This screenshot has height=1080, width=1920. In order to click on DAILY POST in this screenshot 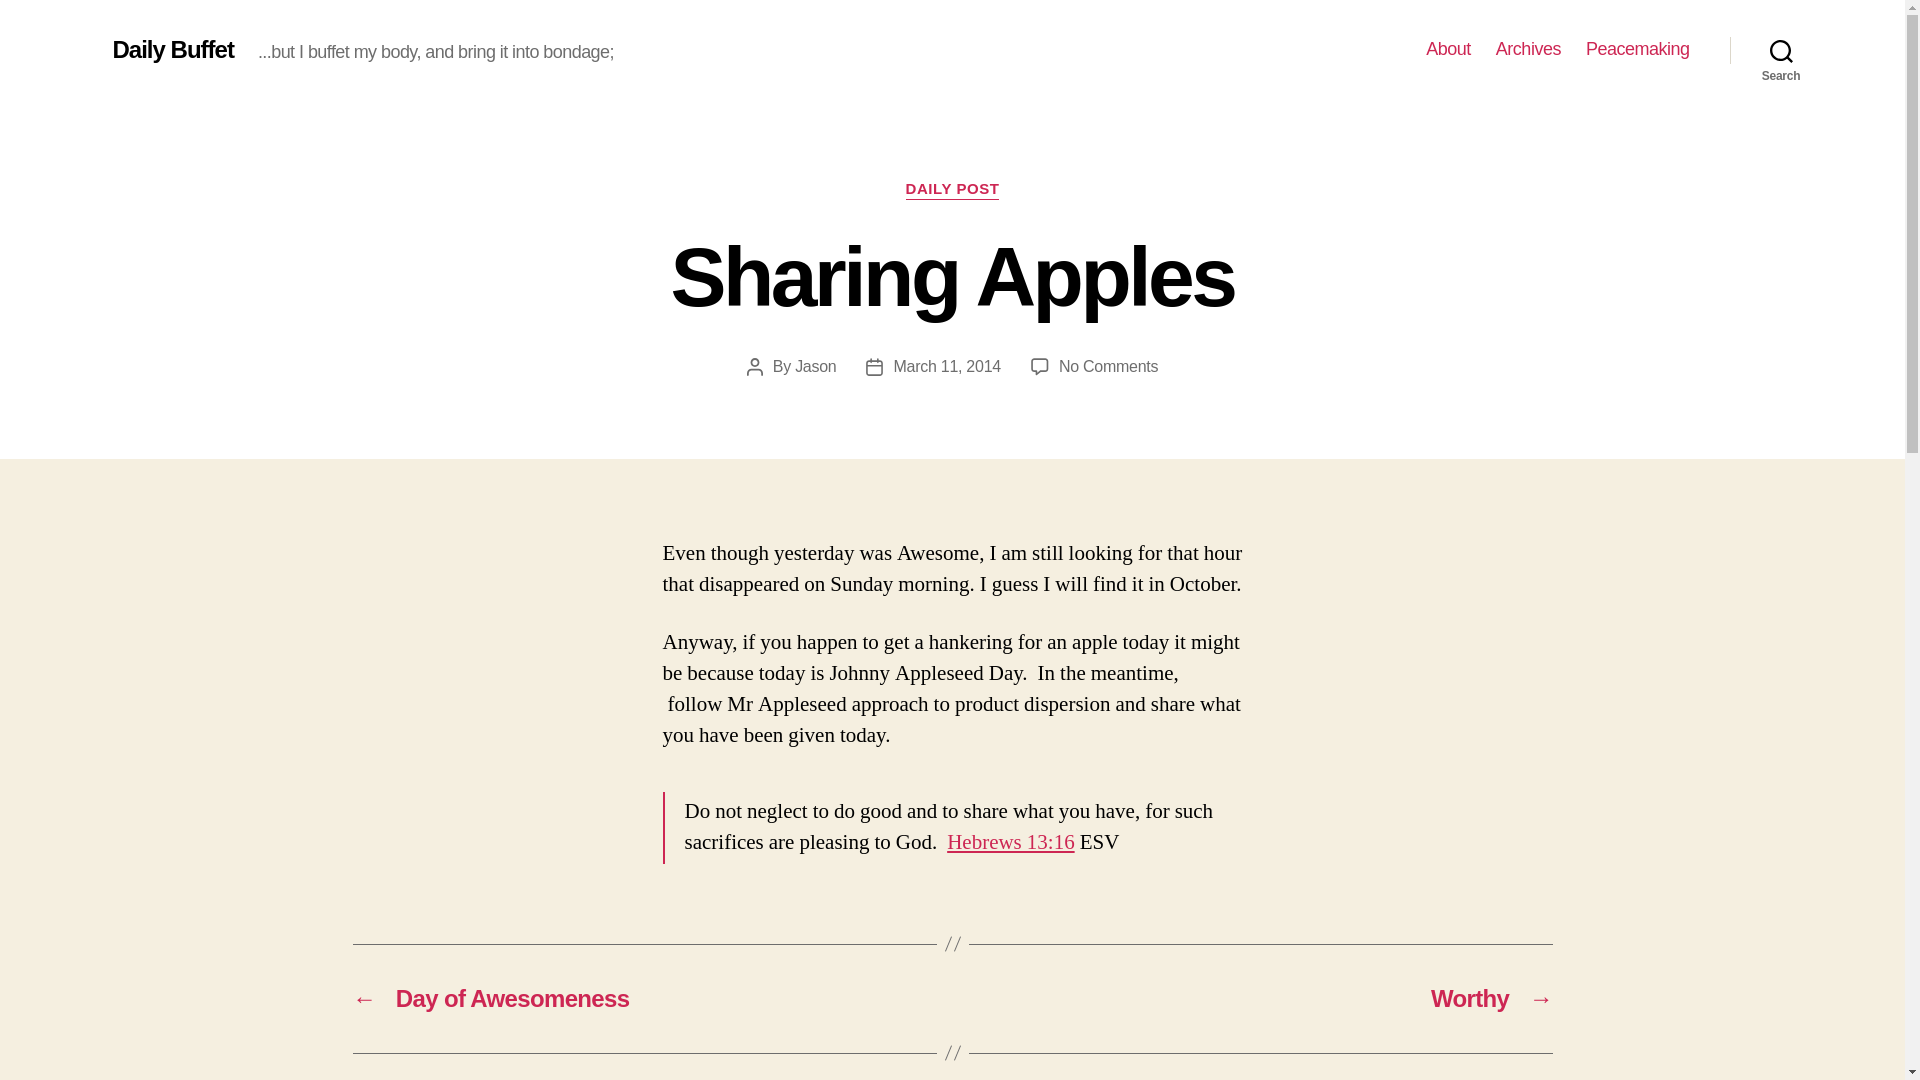, I will do `click(1448, 49)`.